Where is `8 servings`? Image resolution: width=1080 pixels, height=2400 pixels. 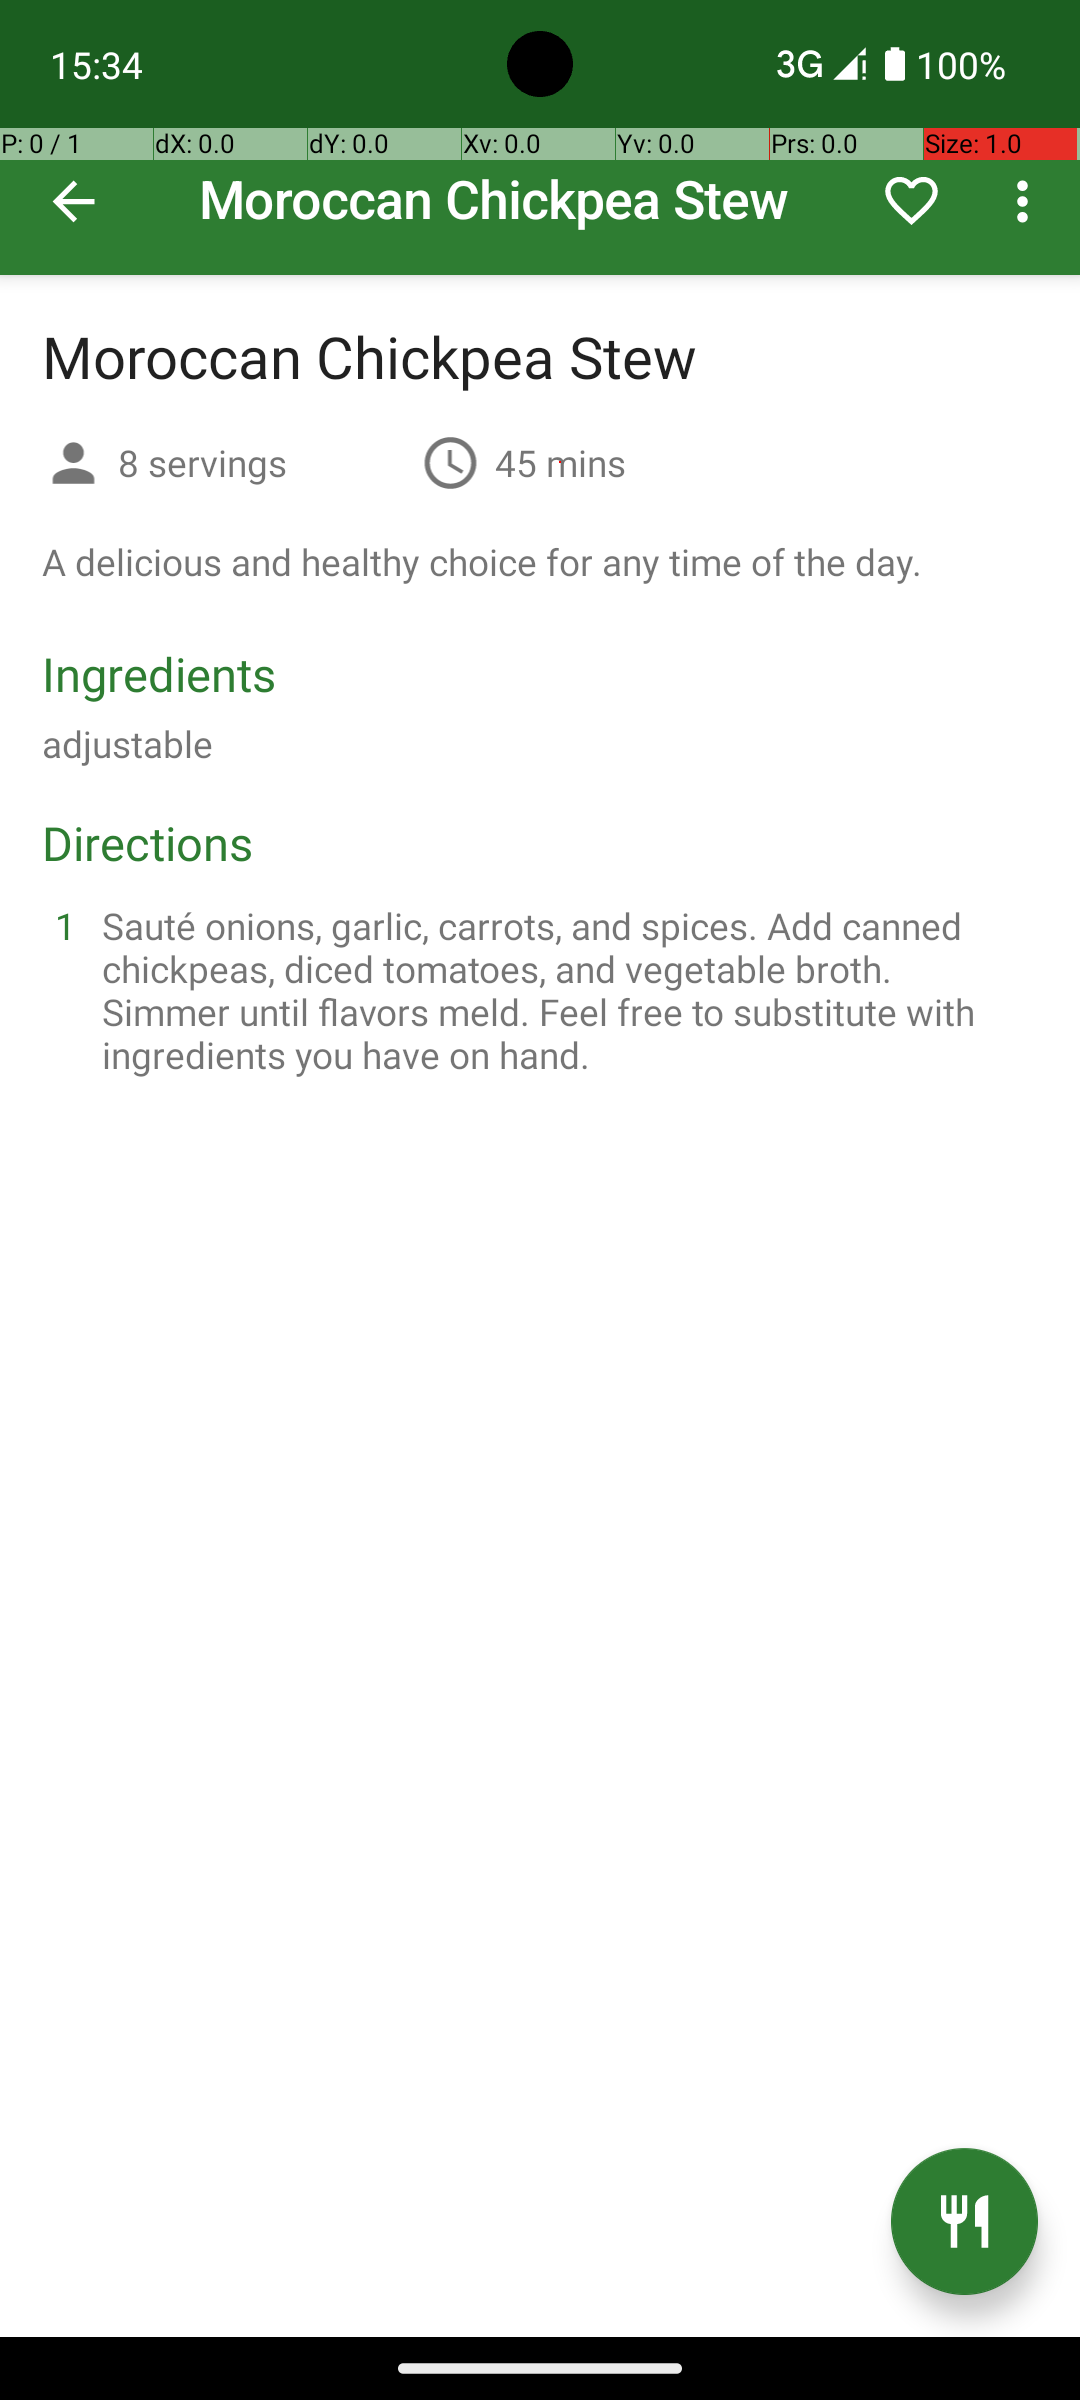
8 servings is located at coordinates (262, 462).